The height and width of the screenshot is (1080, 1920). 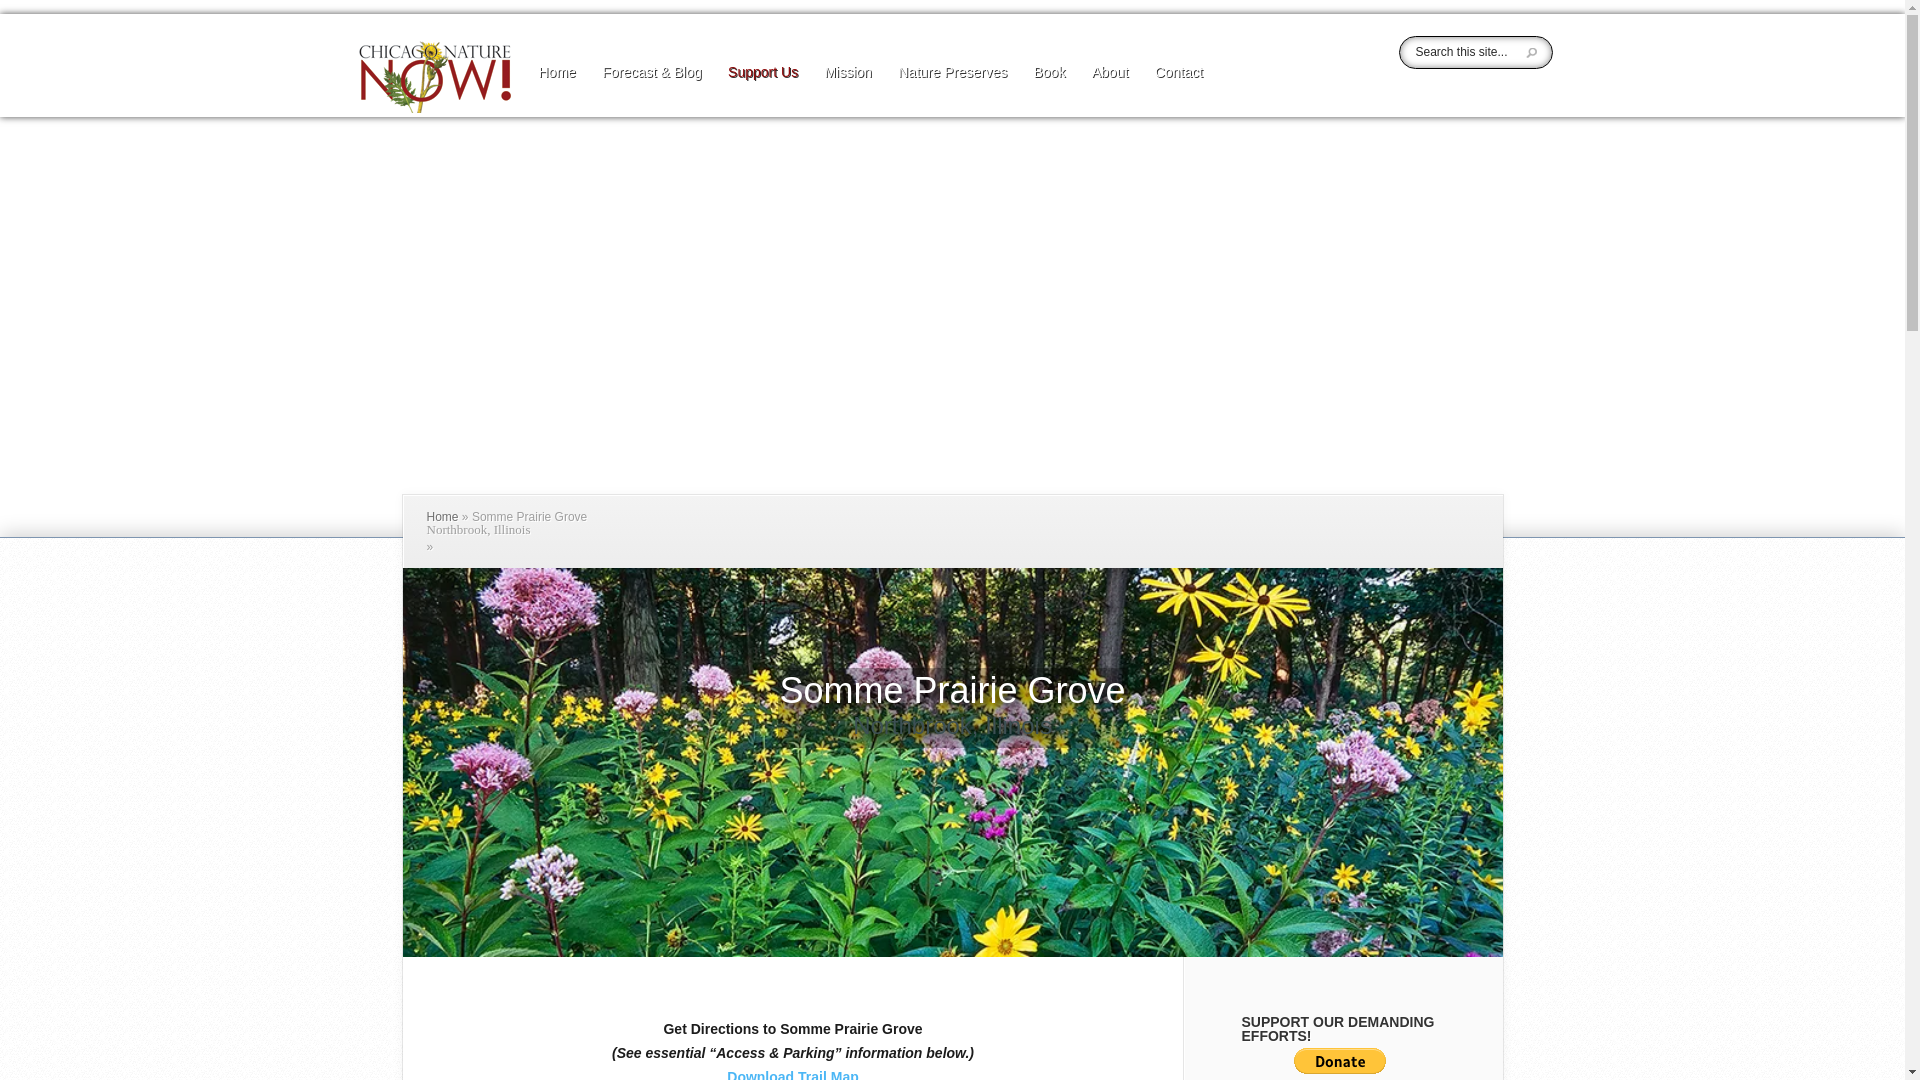 I want to click on Home, so click(x=558, y=88).